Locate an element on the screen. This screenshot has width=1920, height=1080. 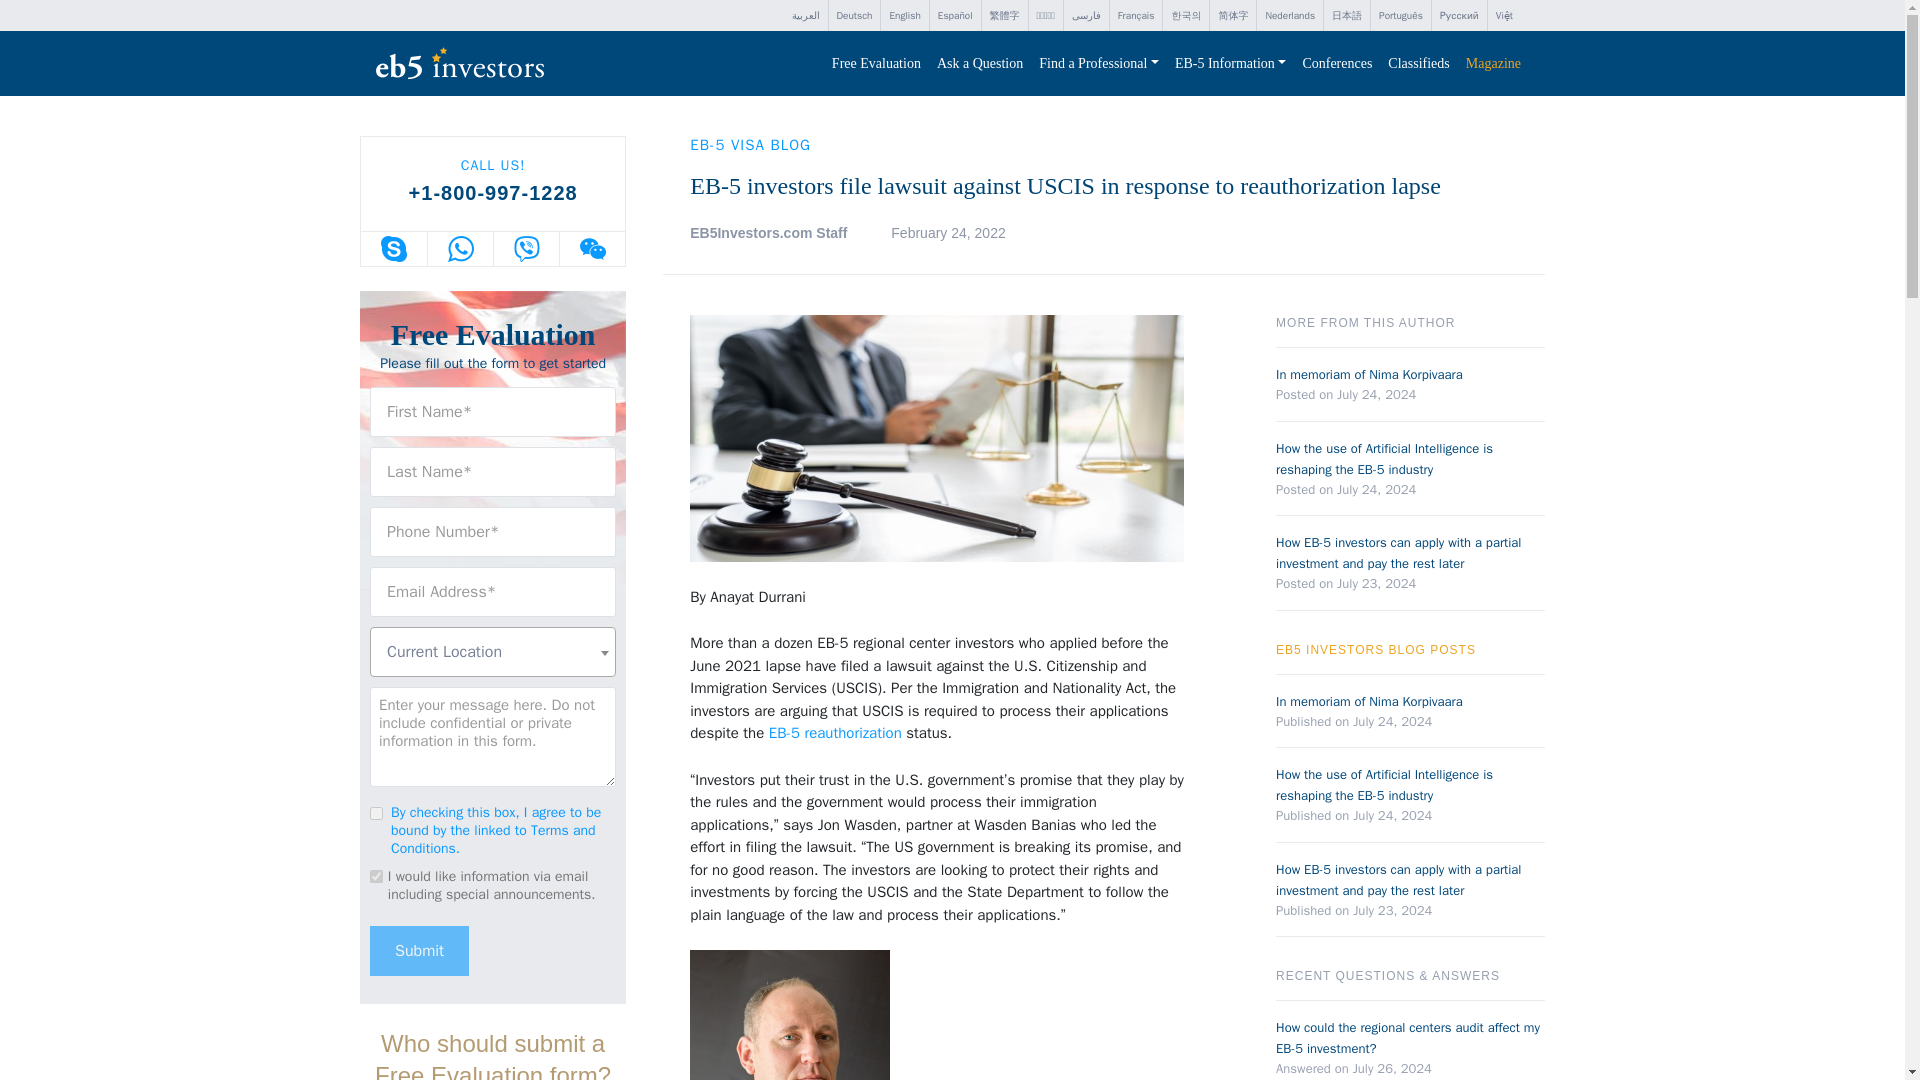
1 is located at coordinates (376, 812).